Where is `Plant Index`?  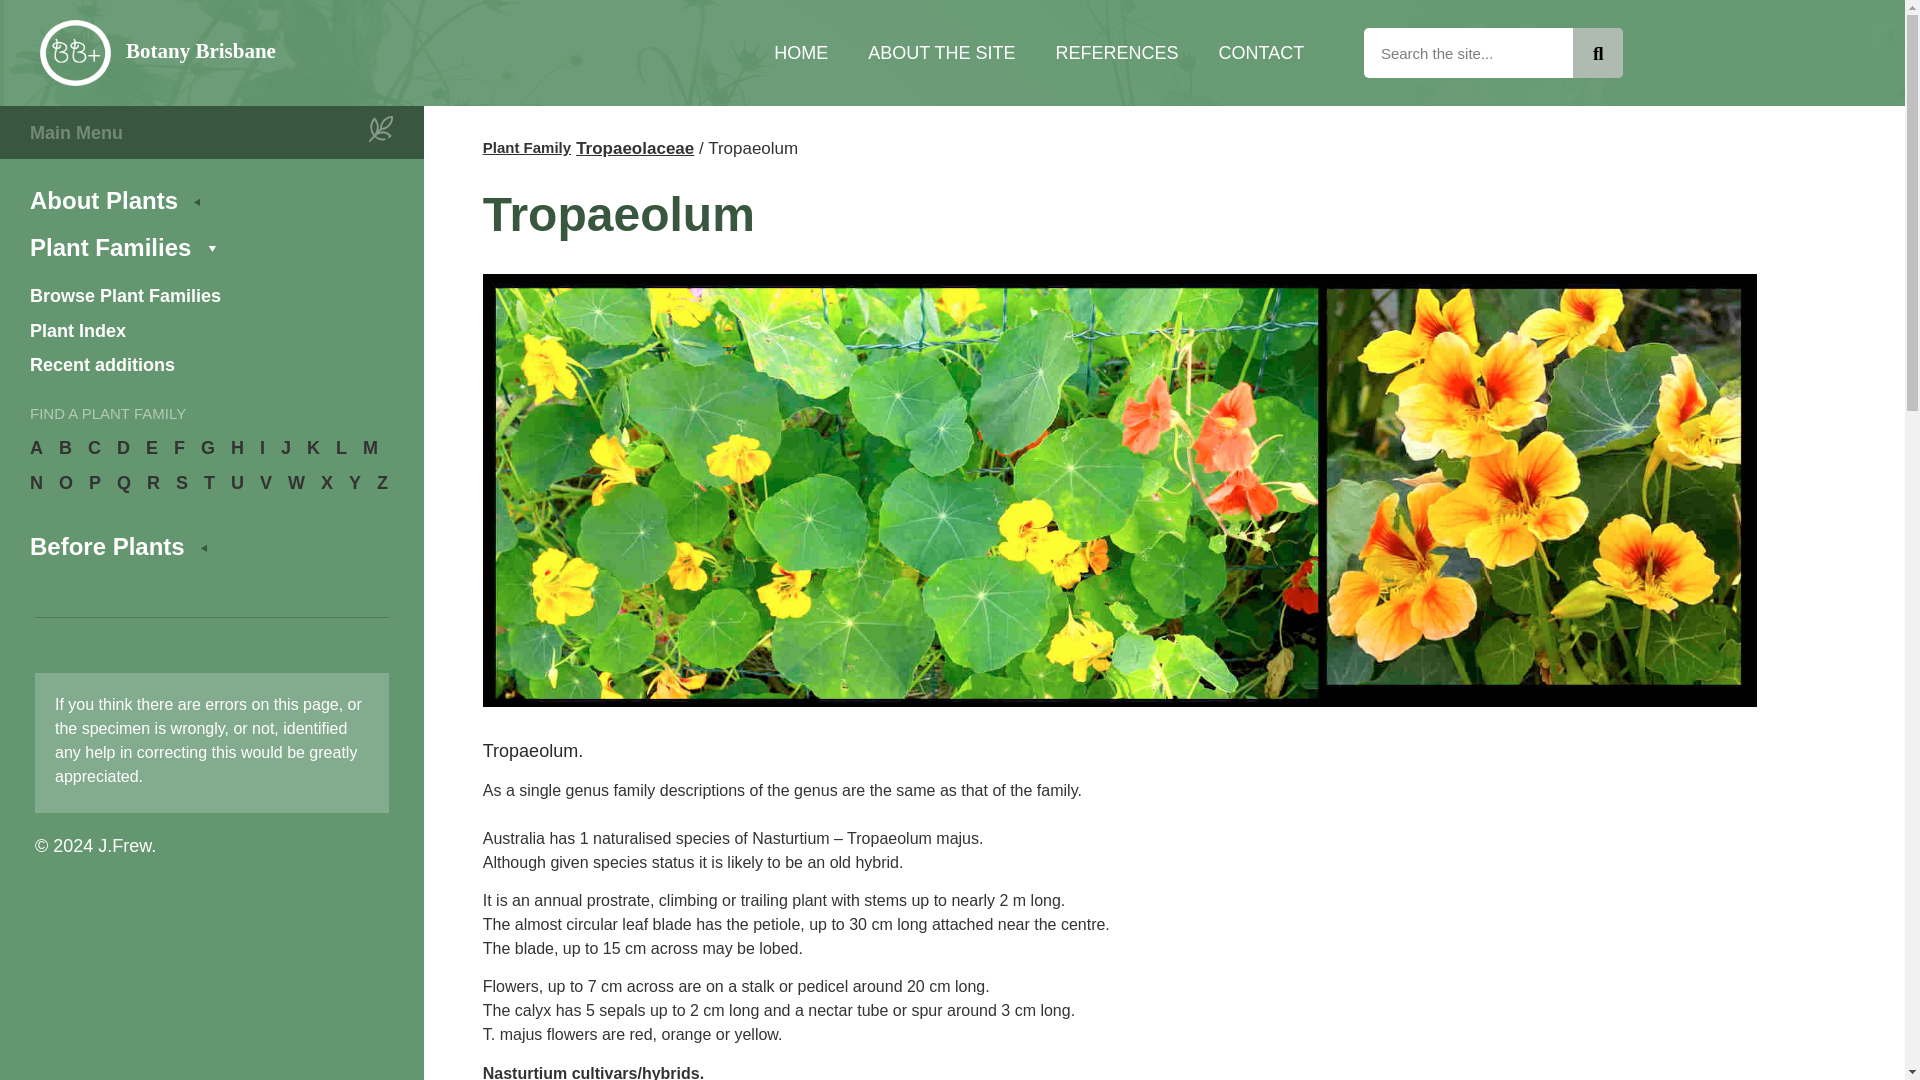
Plant Index is located at coordinates (210, 330).